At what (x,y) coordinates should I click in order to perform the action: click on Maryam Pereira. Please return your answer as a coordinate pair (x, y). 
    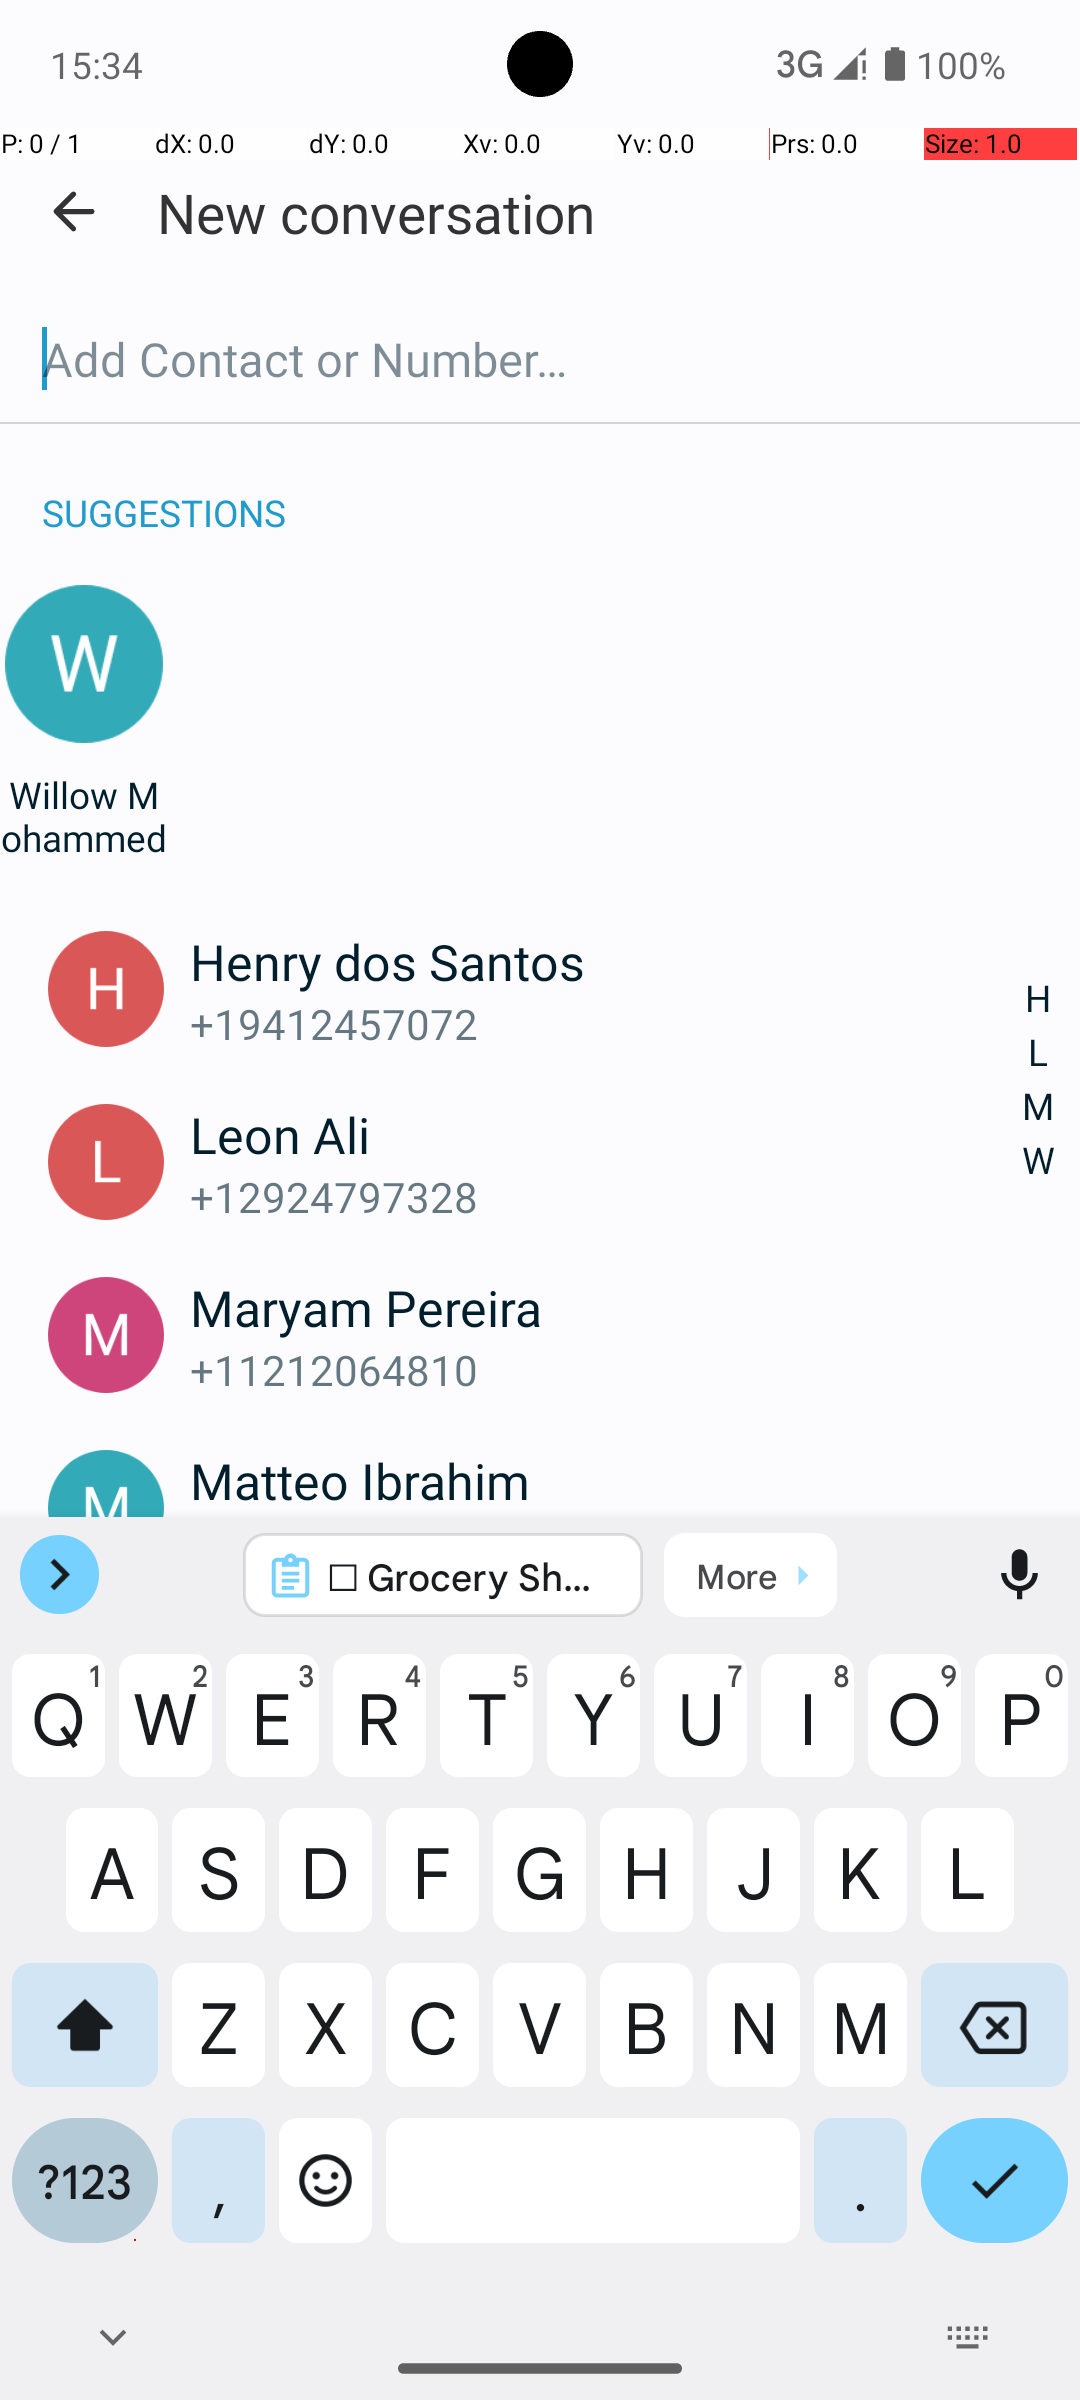
    Looking at the image, I should click on (608, 1307).